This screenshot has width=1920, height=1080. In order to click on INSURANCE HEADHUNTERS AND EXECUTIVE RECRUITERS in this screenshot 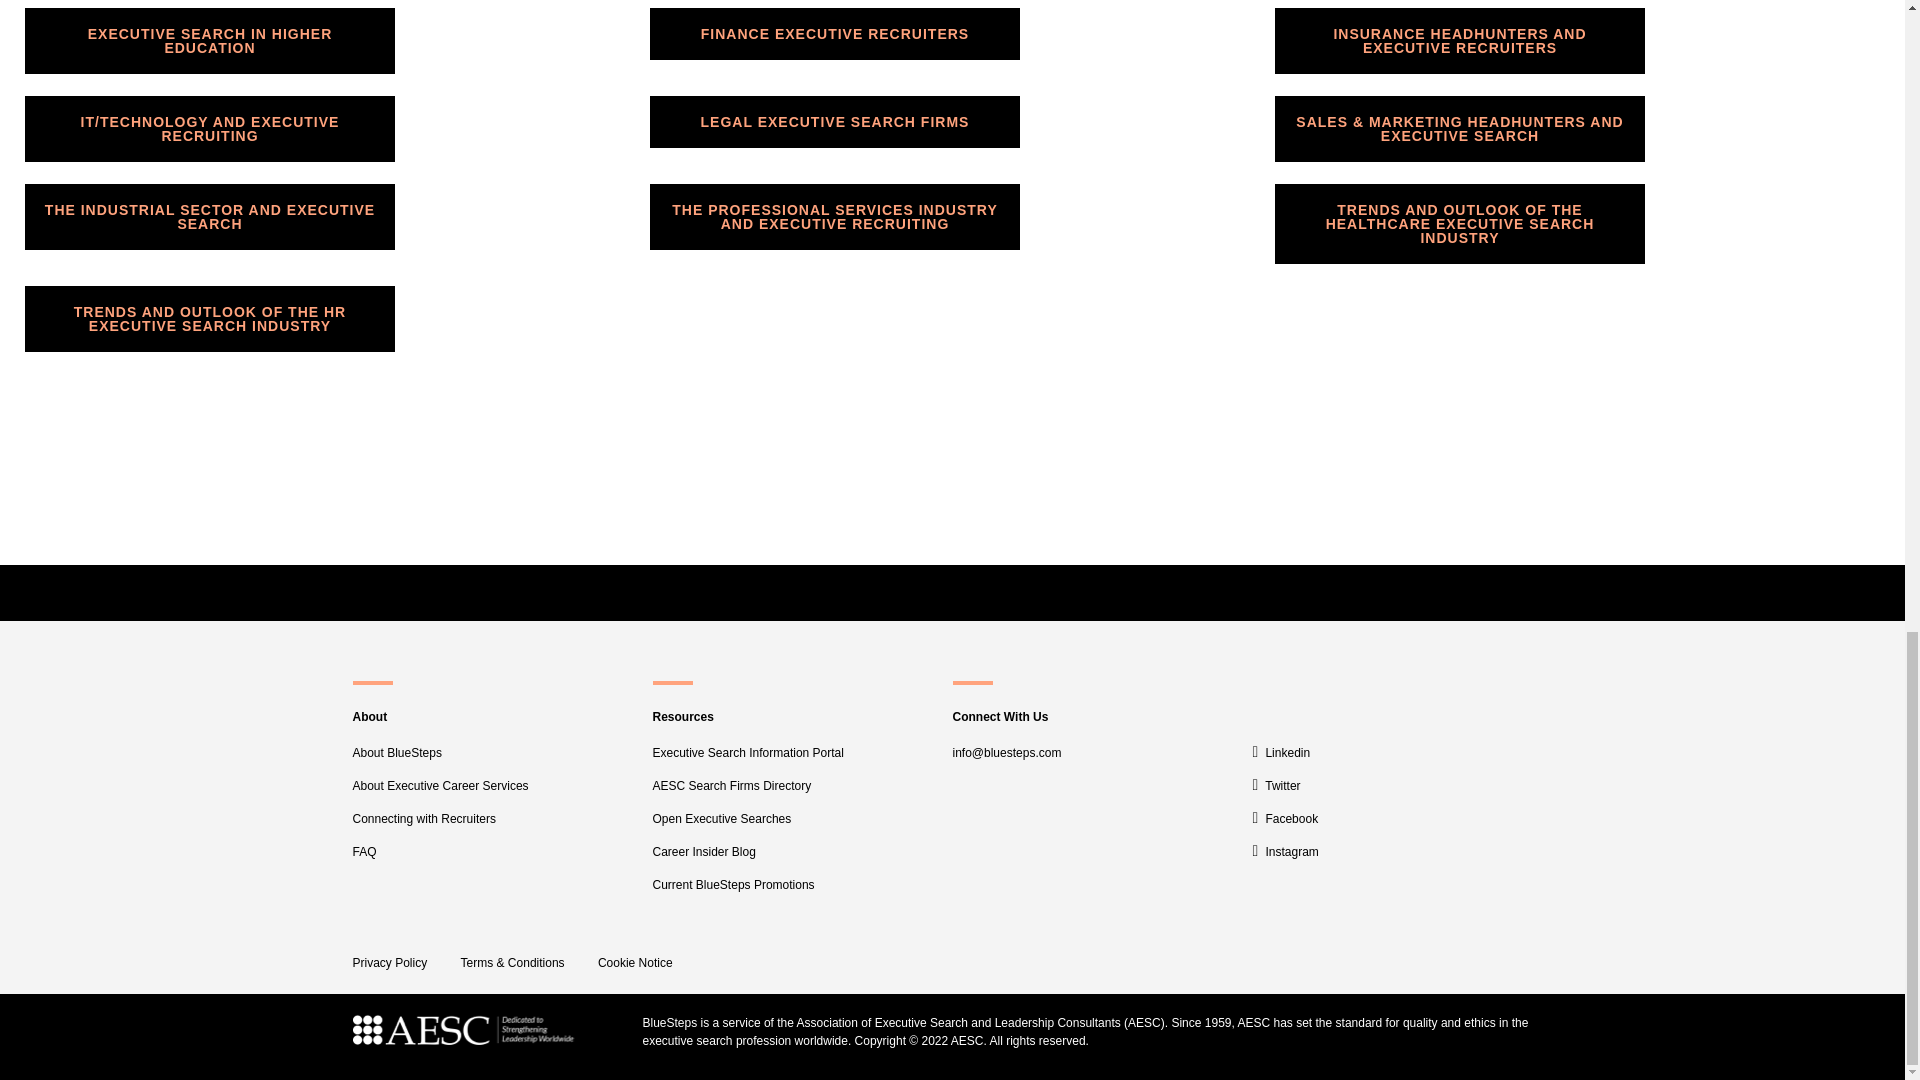, I will do `click(1460, 40)`.